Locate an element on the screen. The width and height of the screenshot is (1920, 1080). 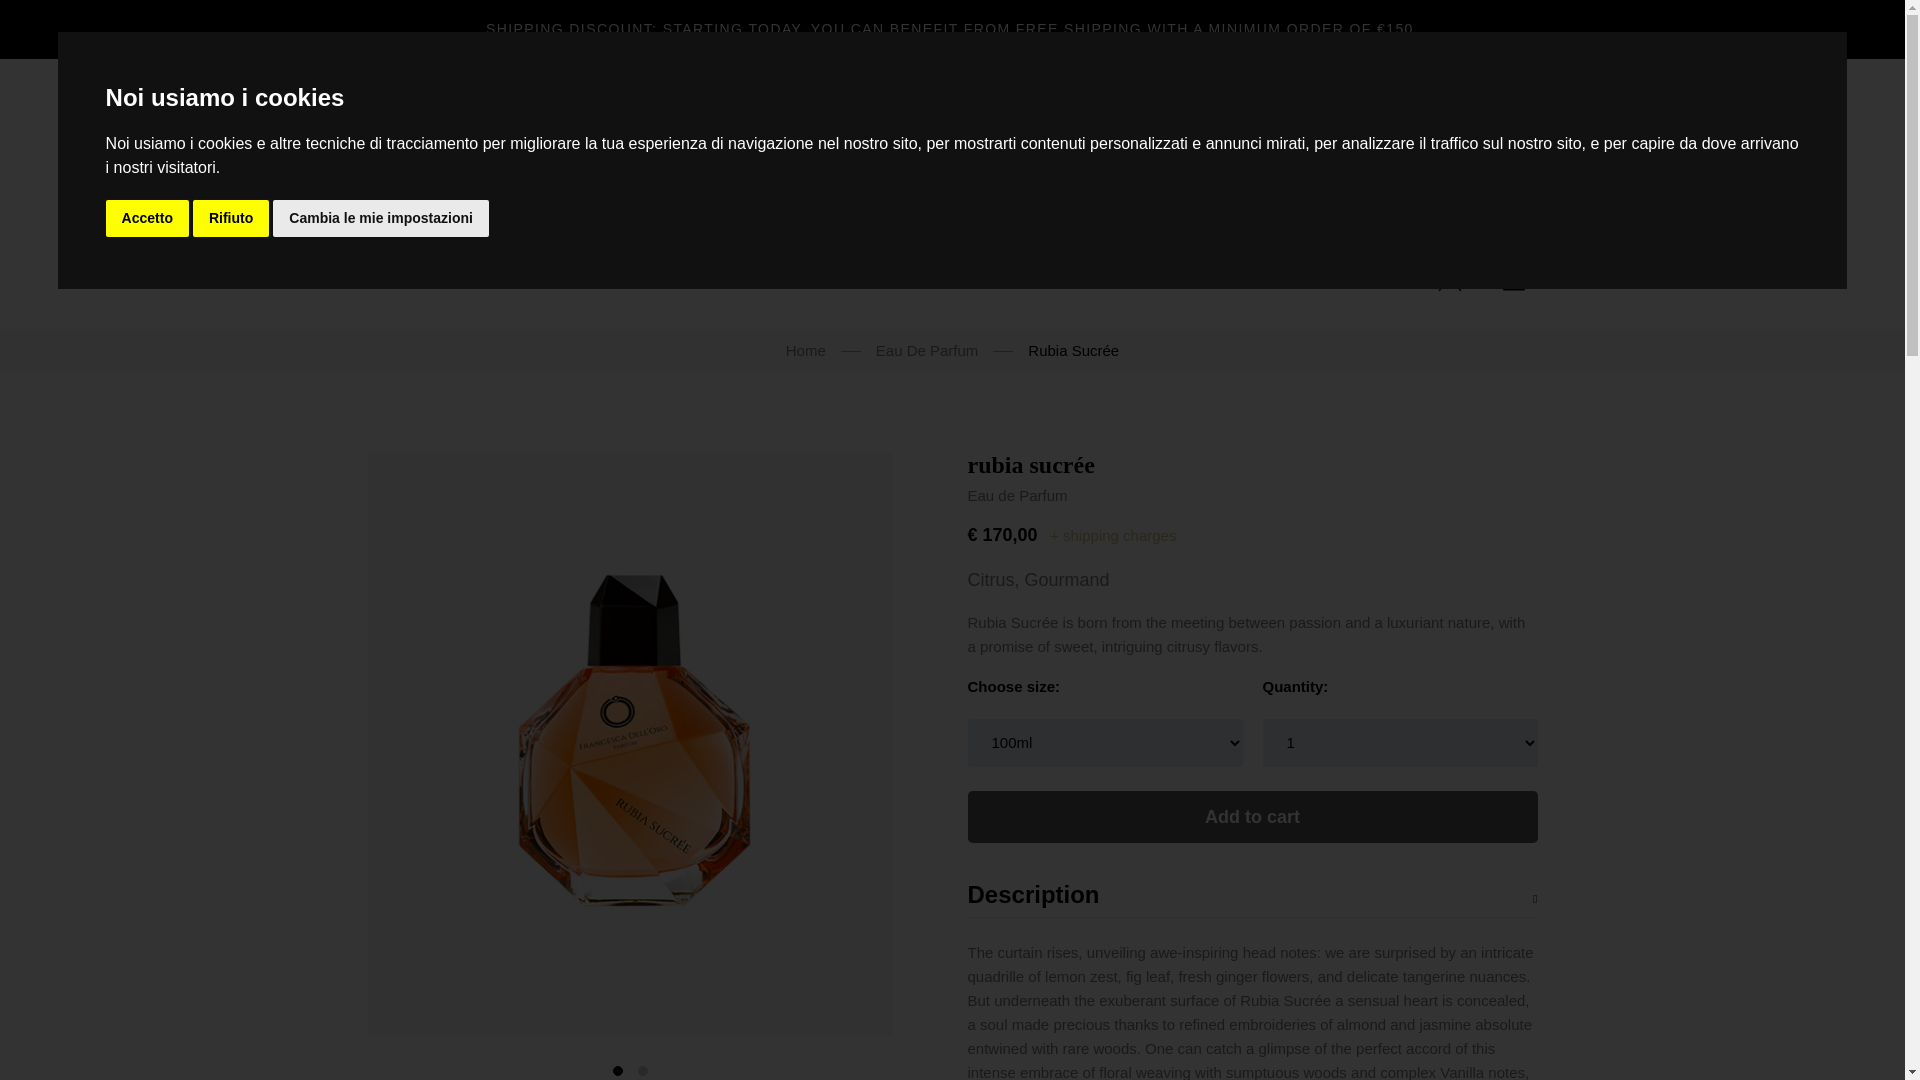
Eau de Parfum is located at coordinates (1017, 496).